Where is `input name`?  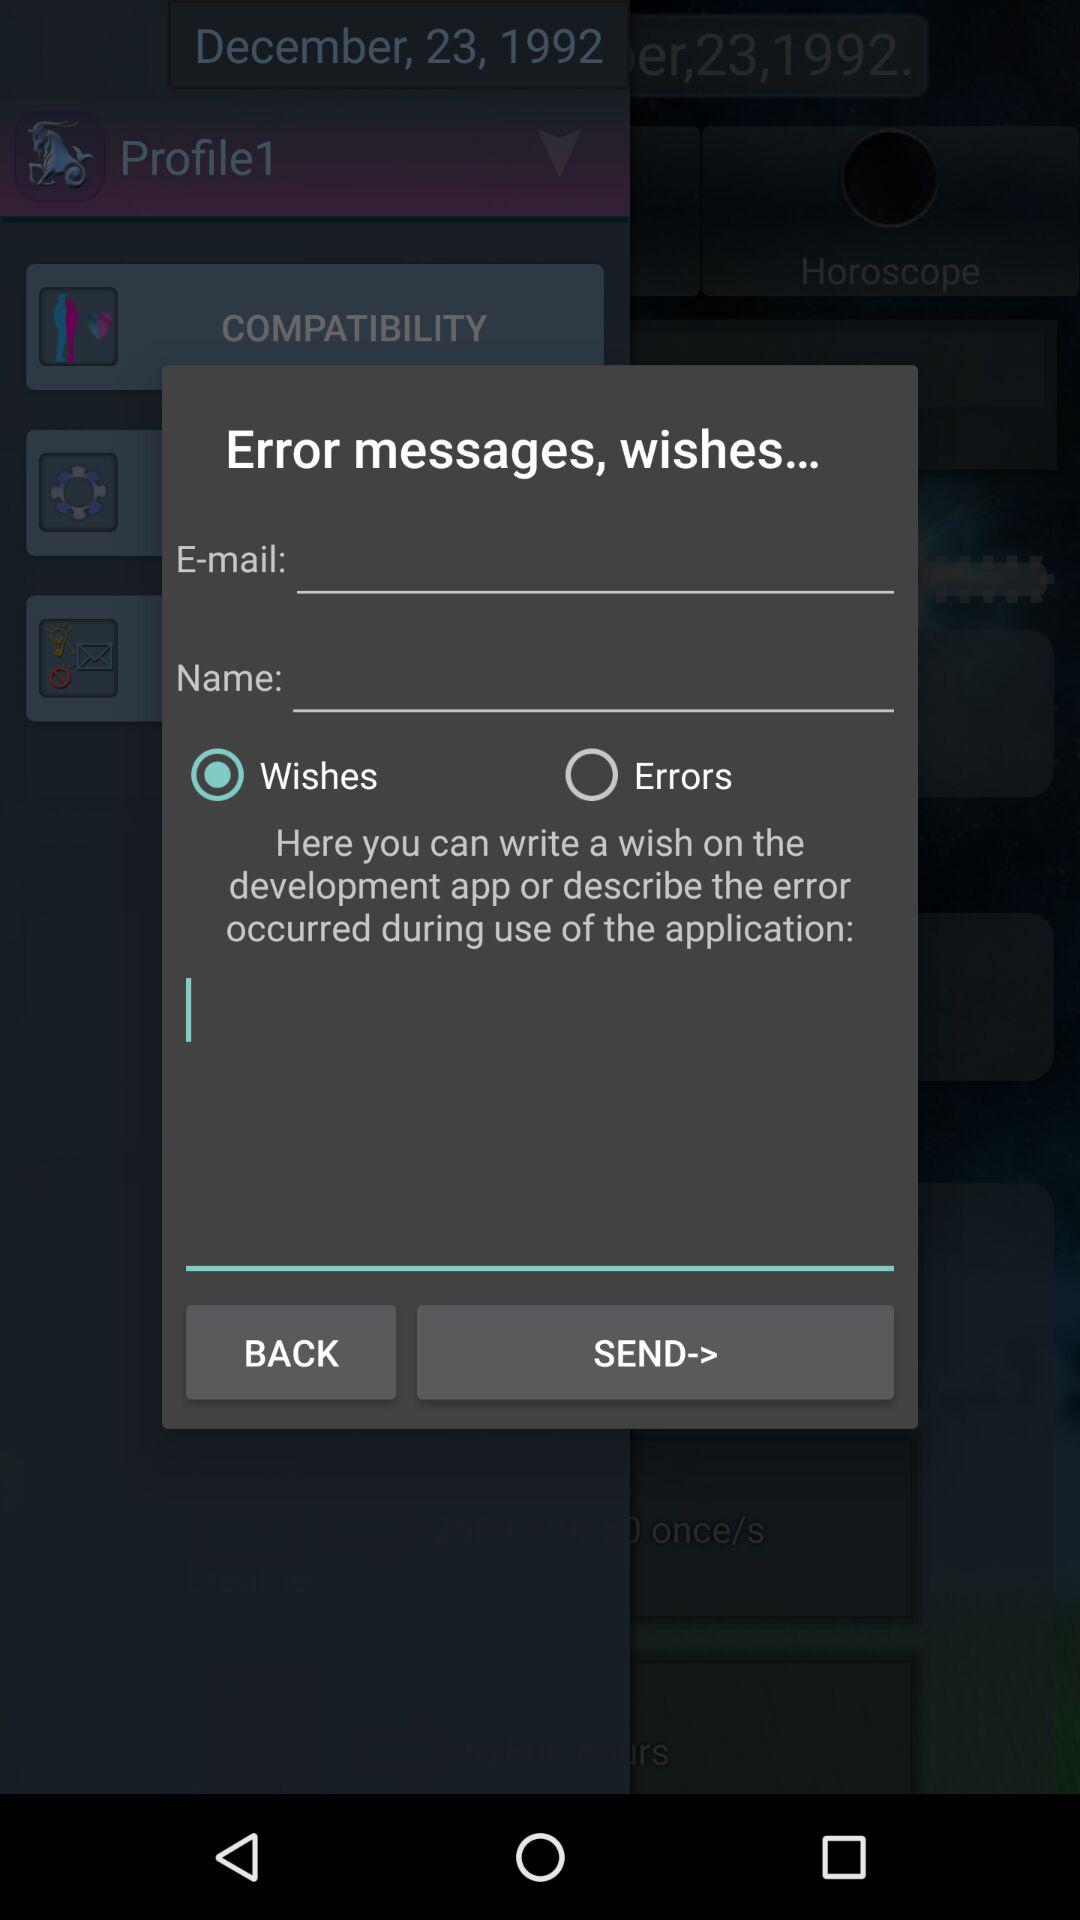
input name is located at coordinates (593, 673).